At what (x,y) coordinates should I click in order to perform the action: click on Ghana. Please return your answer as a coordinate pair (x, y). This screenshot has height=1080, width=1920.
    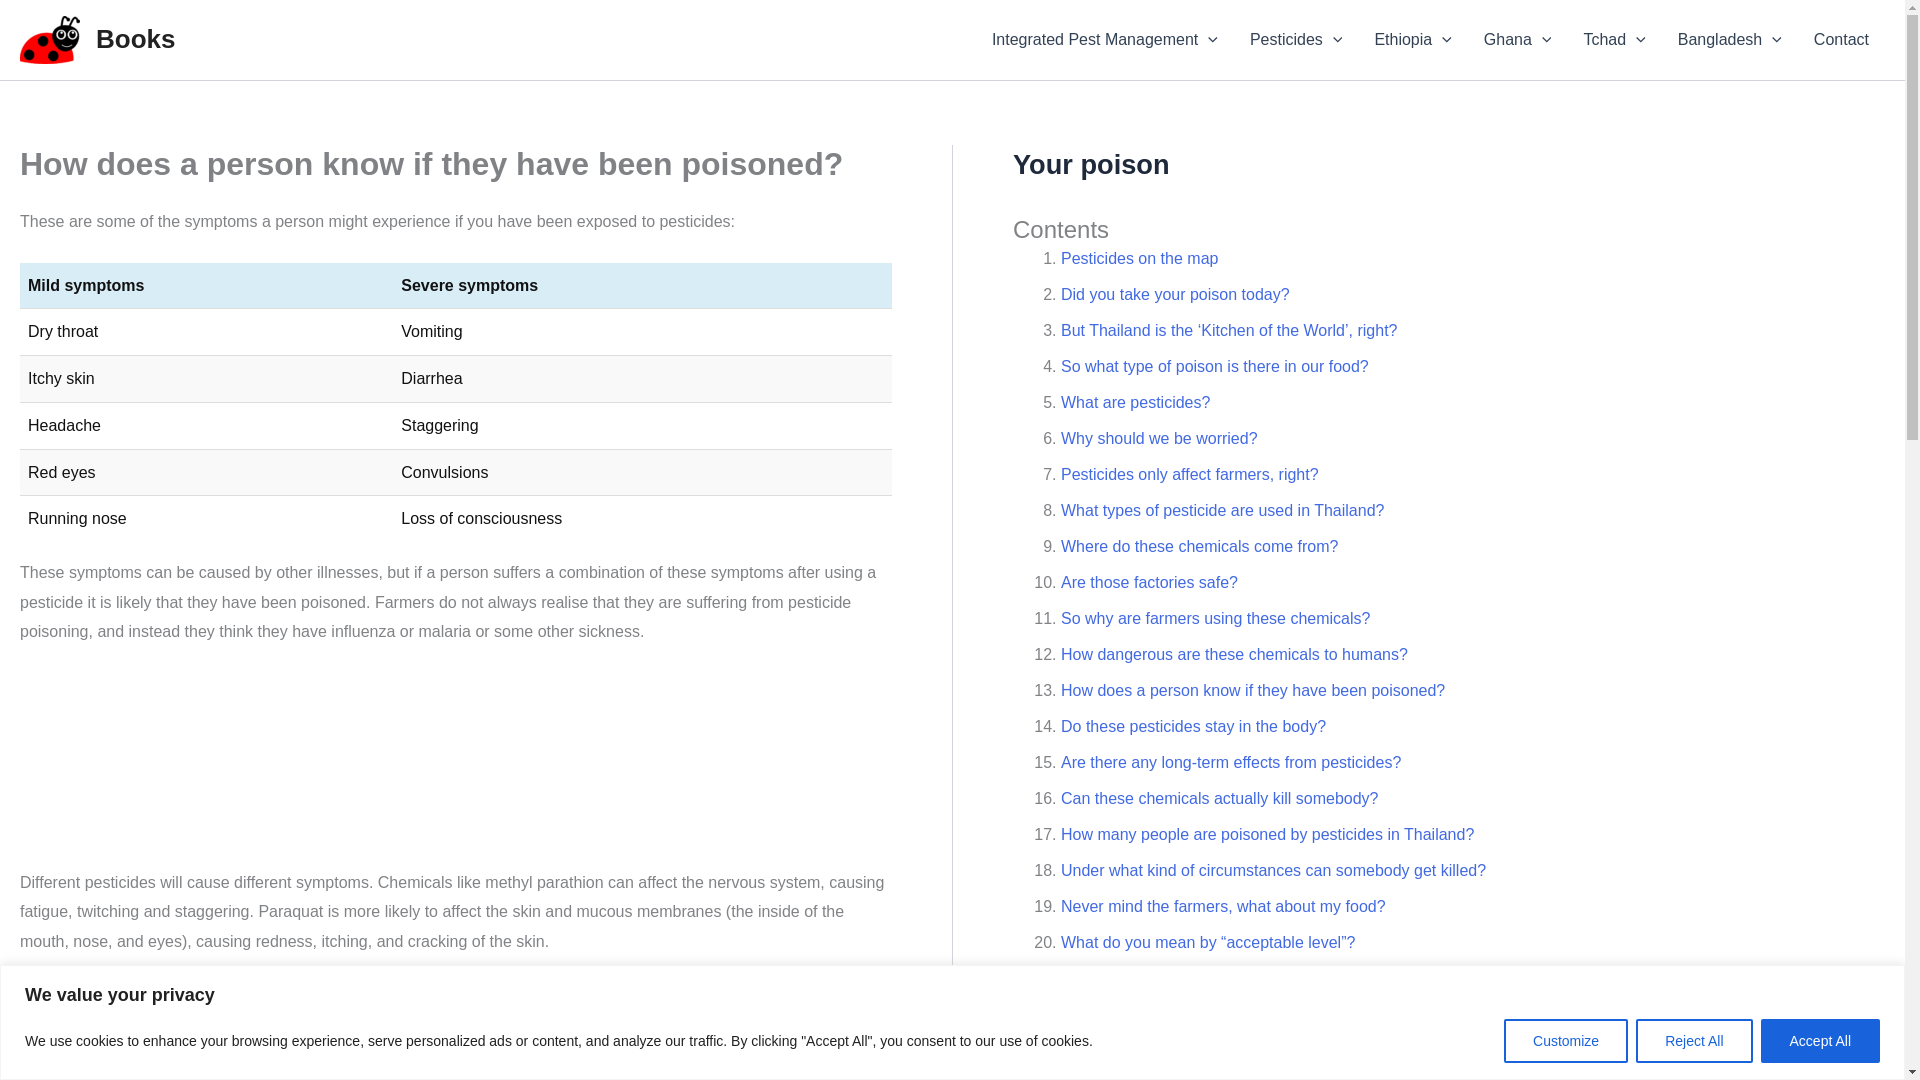
    Looking at the image, I should click on (1518, 40).